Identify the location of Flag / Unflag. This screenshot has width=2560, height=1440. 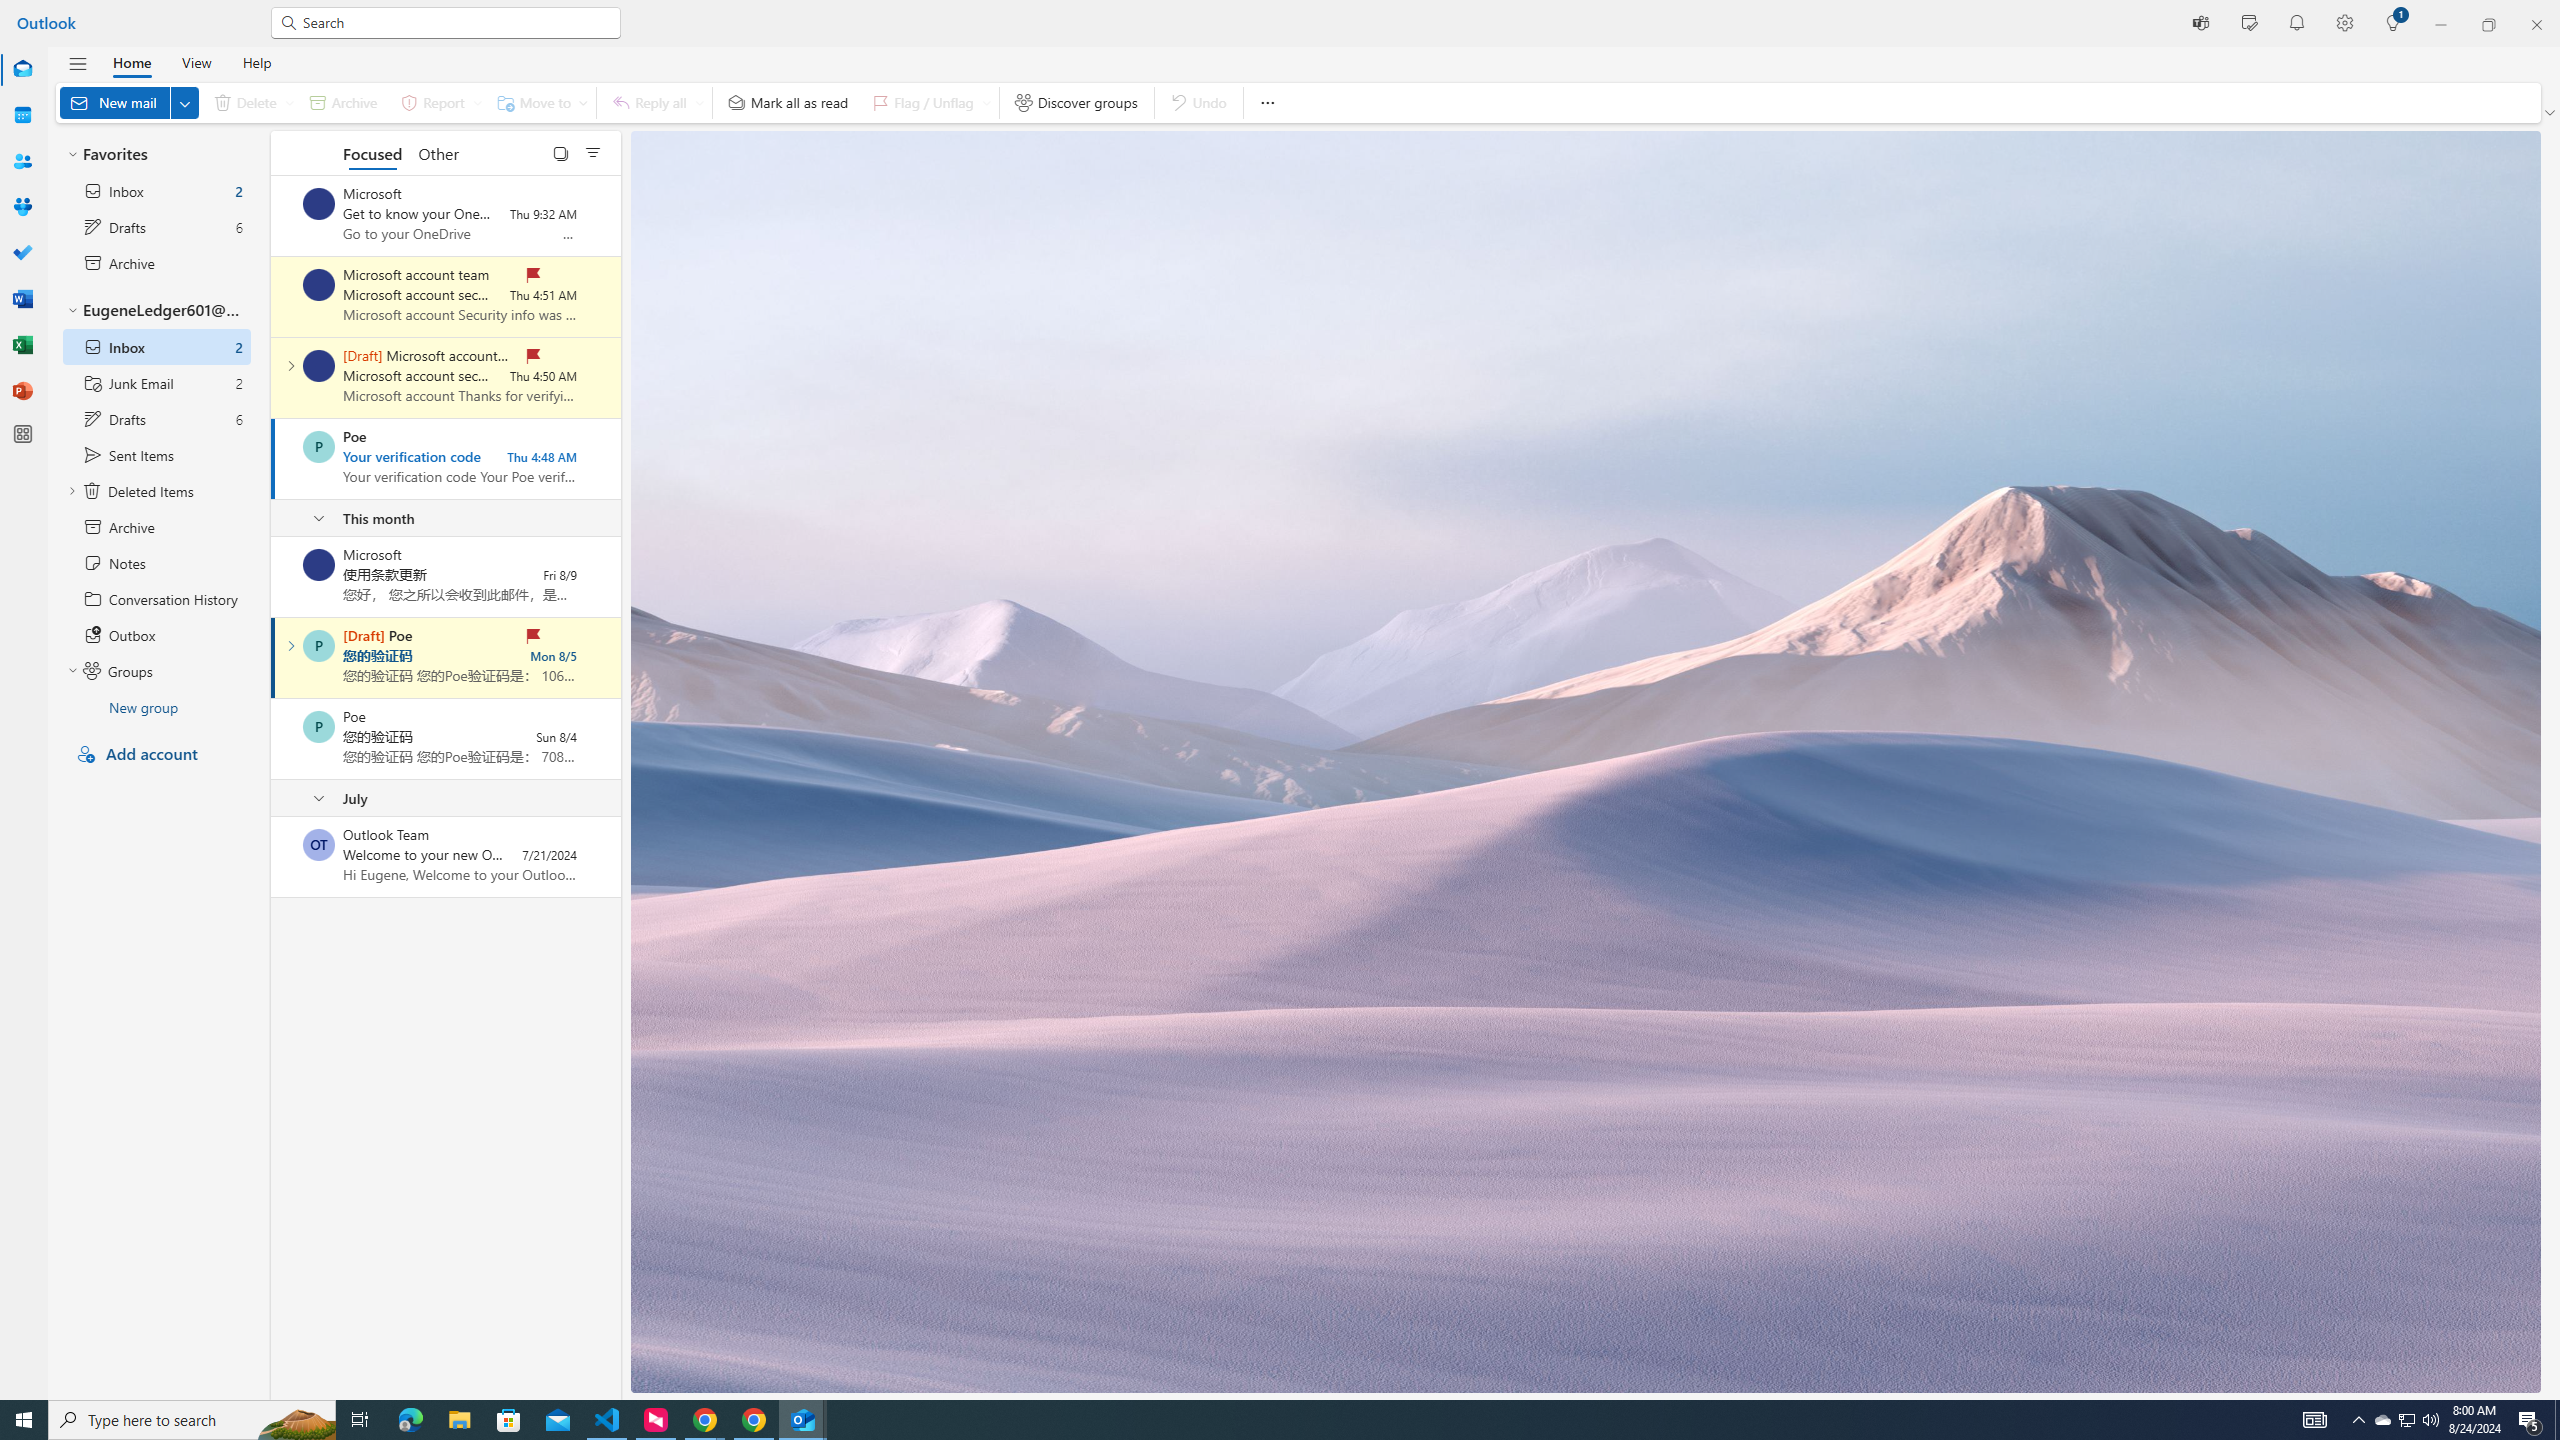
(928, 102).